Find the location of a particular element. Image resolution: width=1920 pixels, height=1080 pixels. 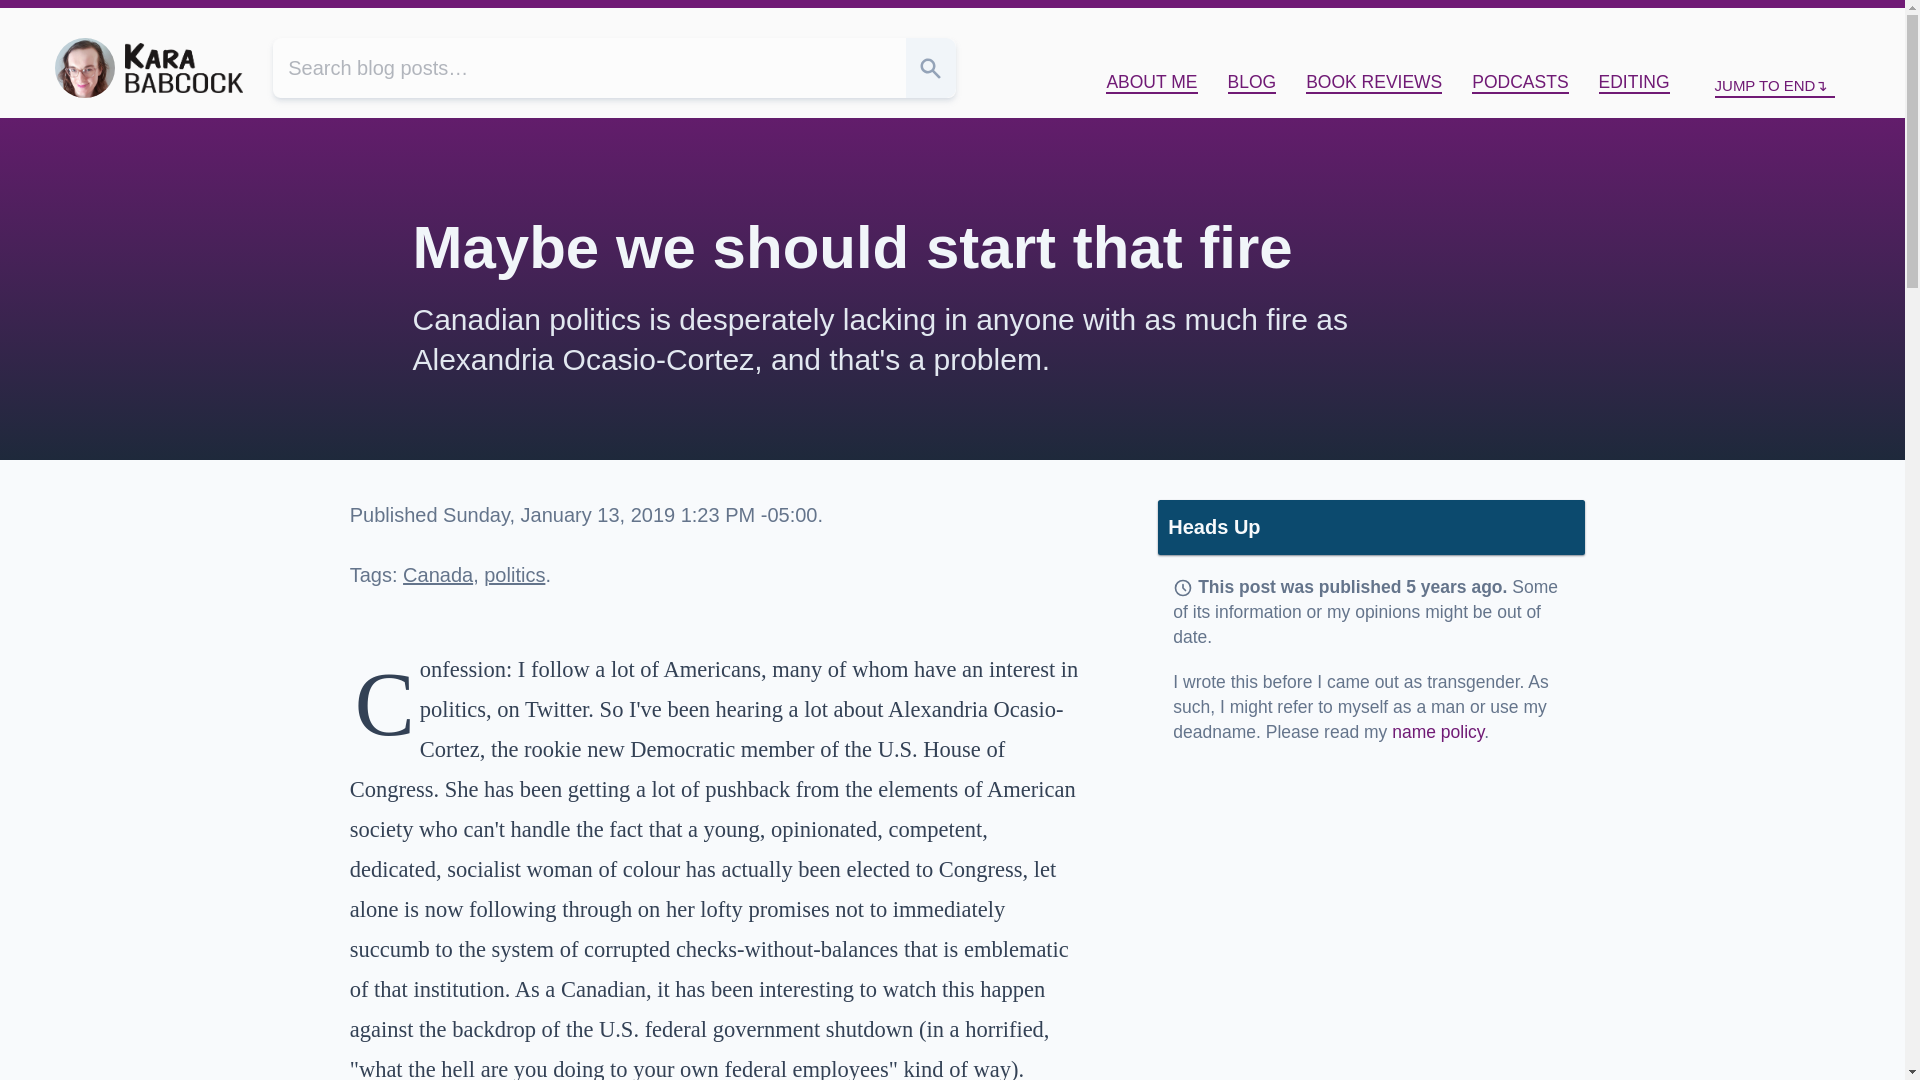

I offer freelance editing services is located at coordinates (1634, 82).